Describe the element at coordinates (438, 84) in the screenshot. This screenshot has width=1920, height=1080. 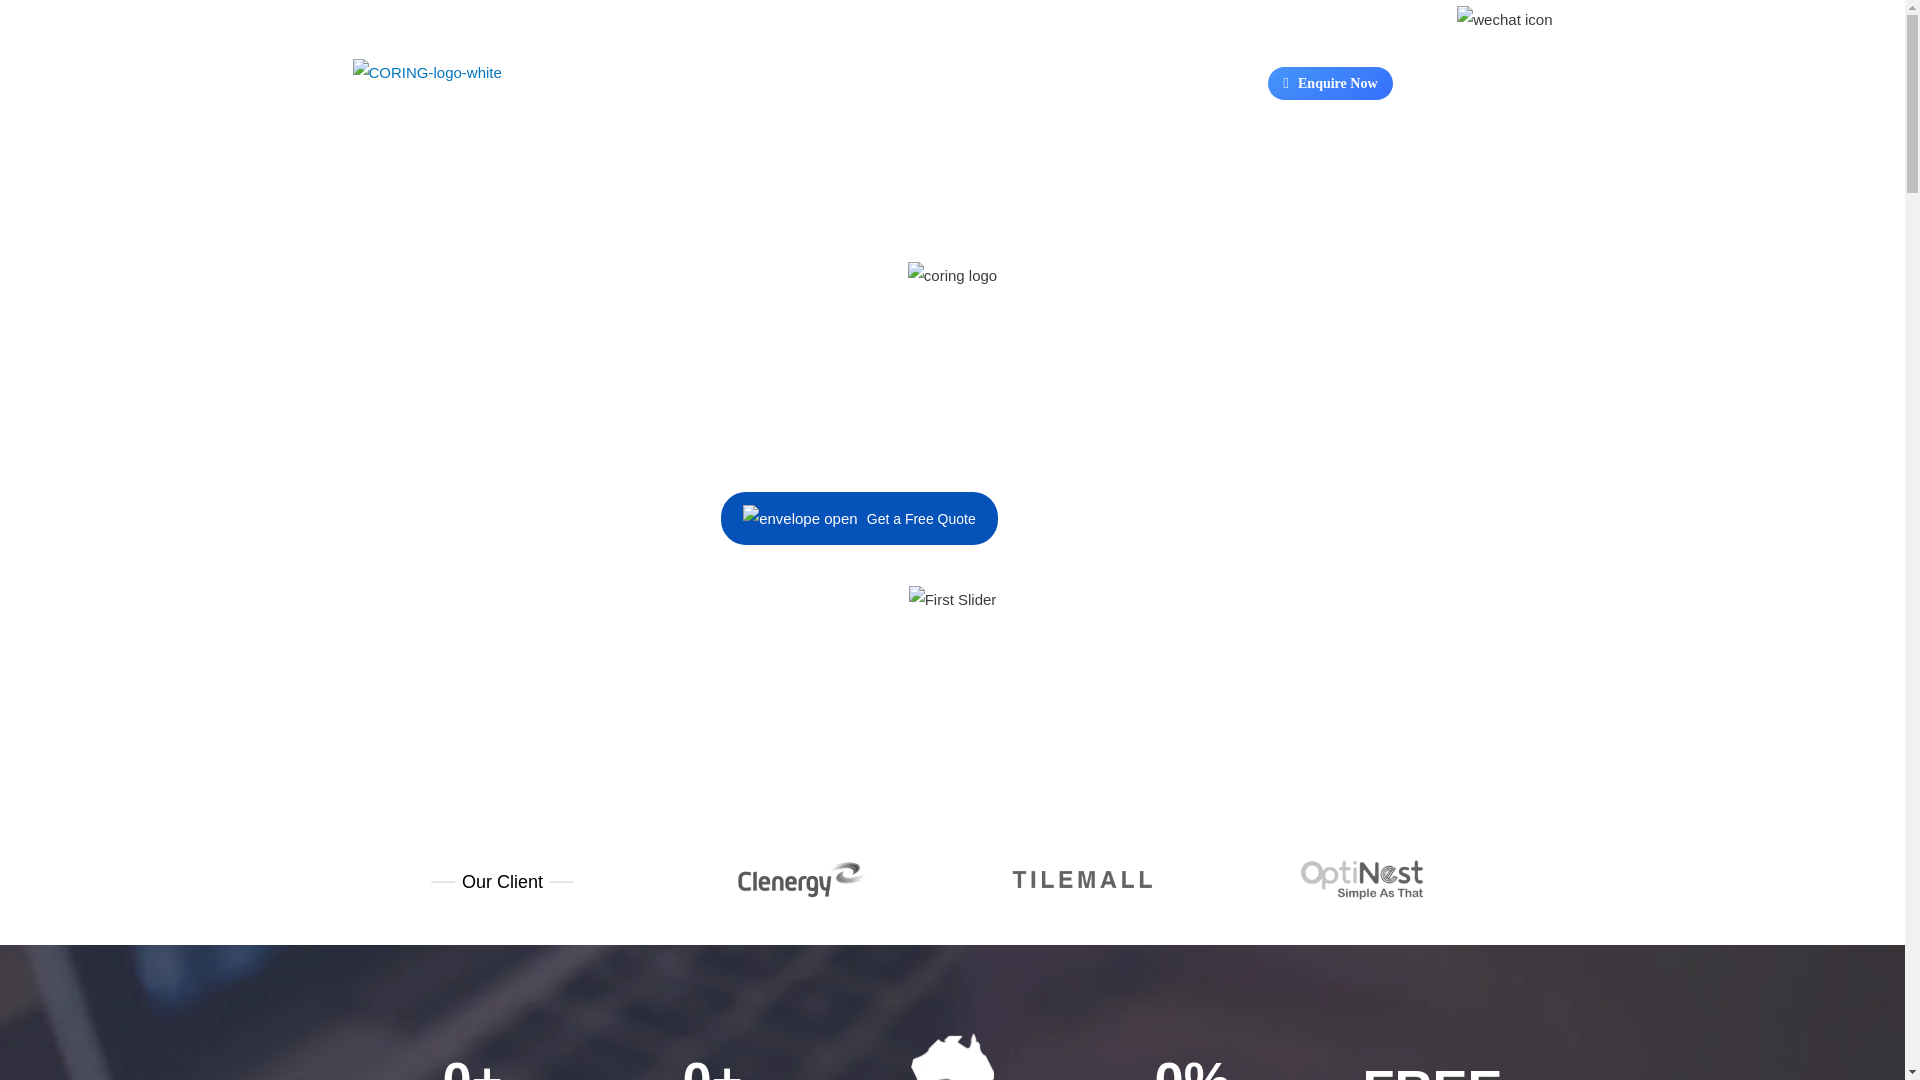
I see `CORING-logo-white` at that location.